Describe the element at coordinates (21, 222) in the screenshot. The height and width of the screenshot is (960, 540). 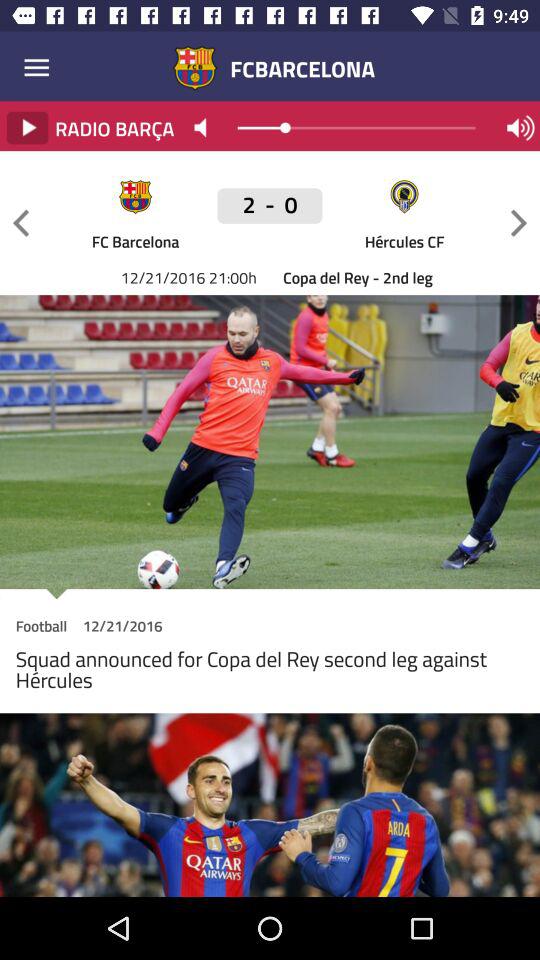
I see `go to previous` at that location.